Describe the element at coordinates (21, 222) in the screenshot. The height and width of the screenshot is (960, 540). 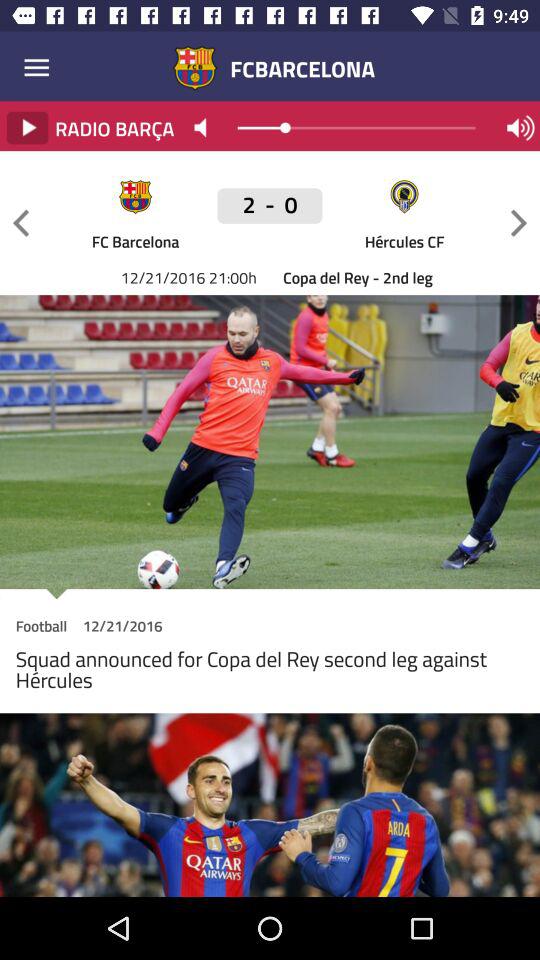
I see `go to previous` at that location.